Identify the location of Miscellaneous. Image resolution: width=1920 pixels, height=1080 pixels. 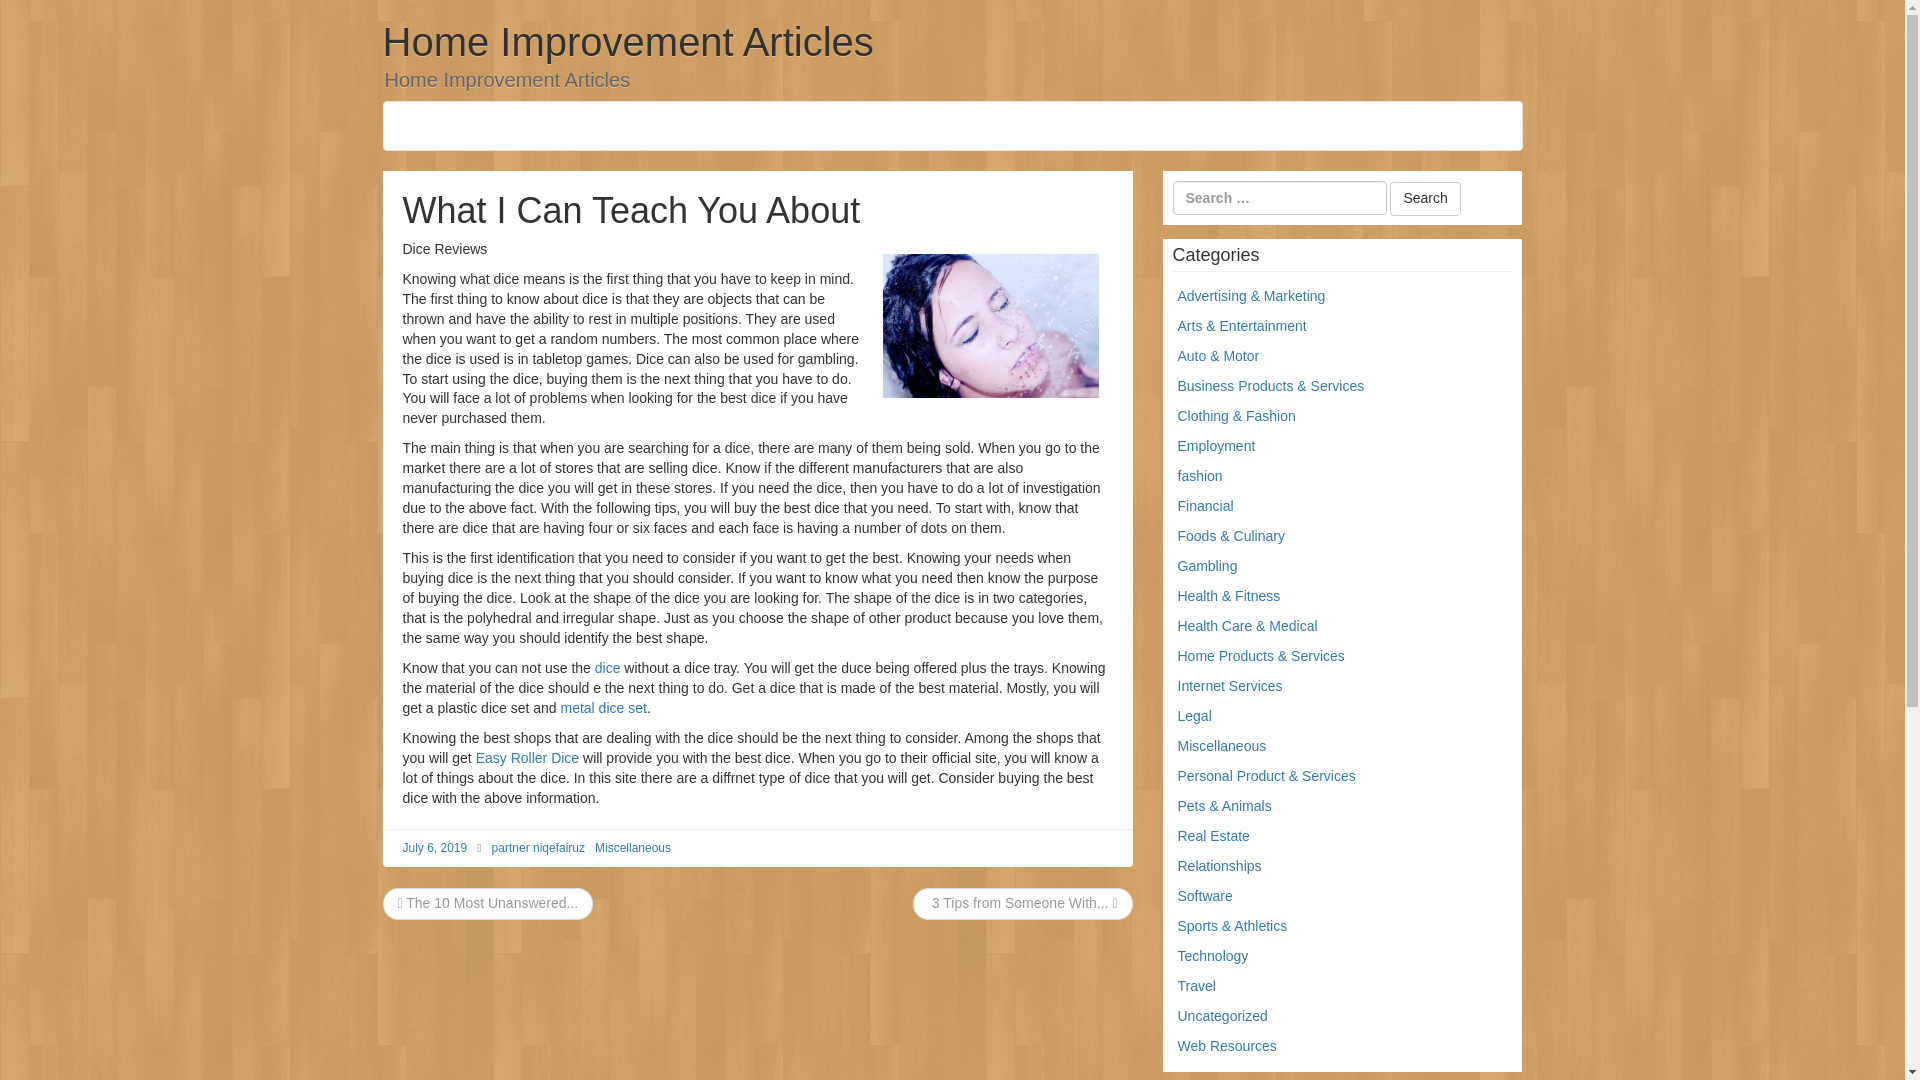
(1222, 745).